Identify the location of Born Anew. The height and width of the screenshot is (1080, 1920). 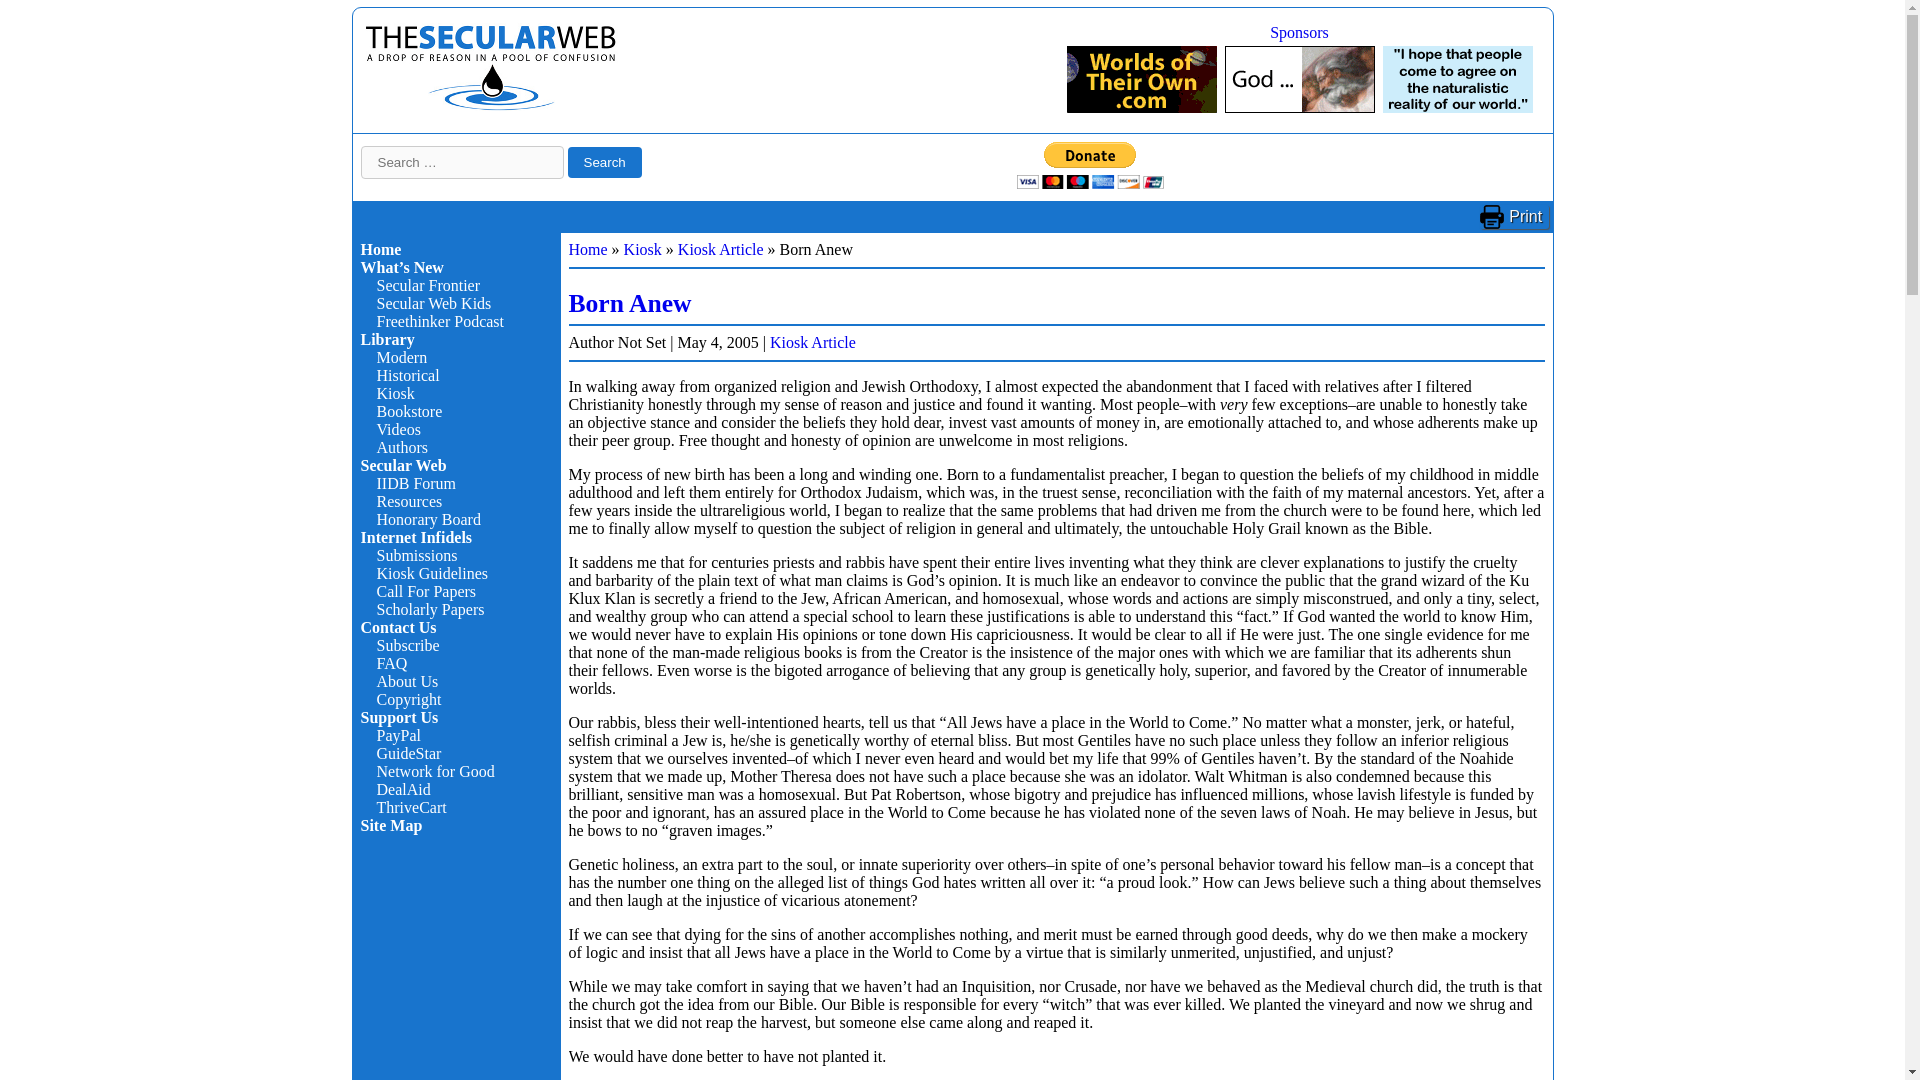
(630, 303).